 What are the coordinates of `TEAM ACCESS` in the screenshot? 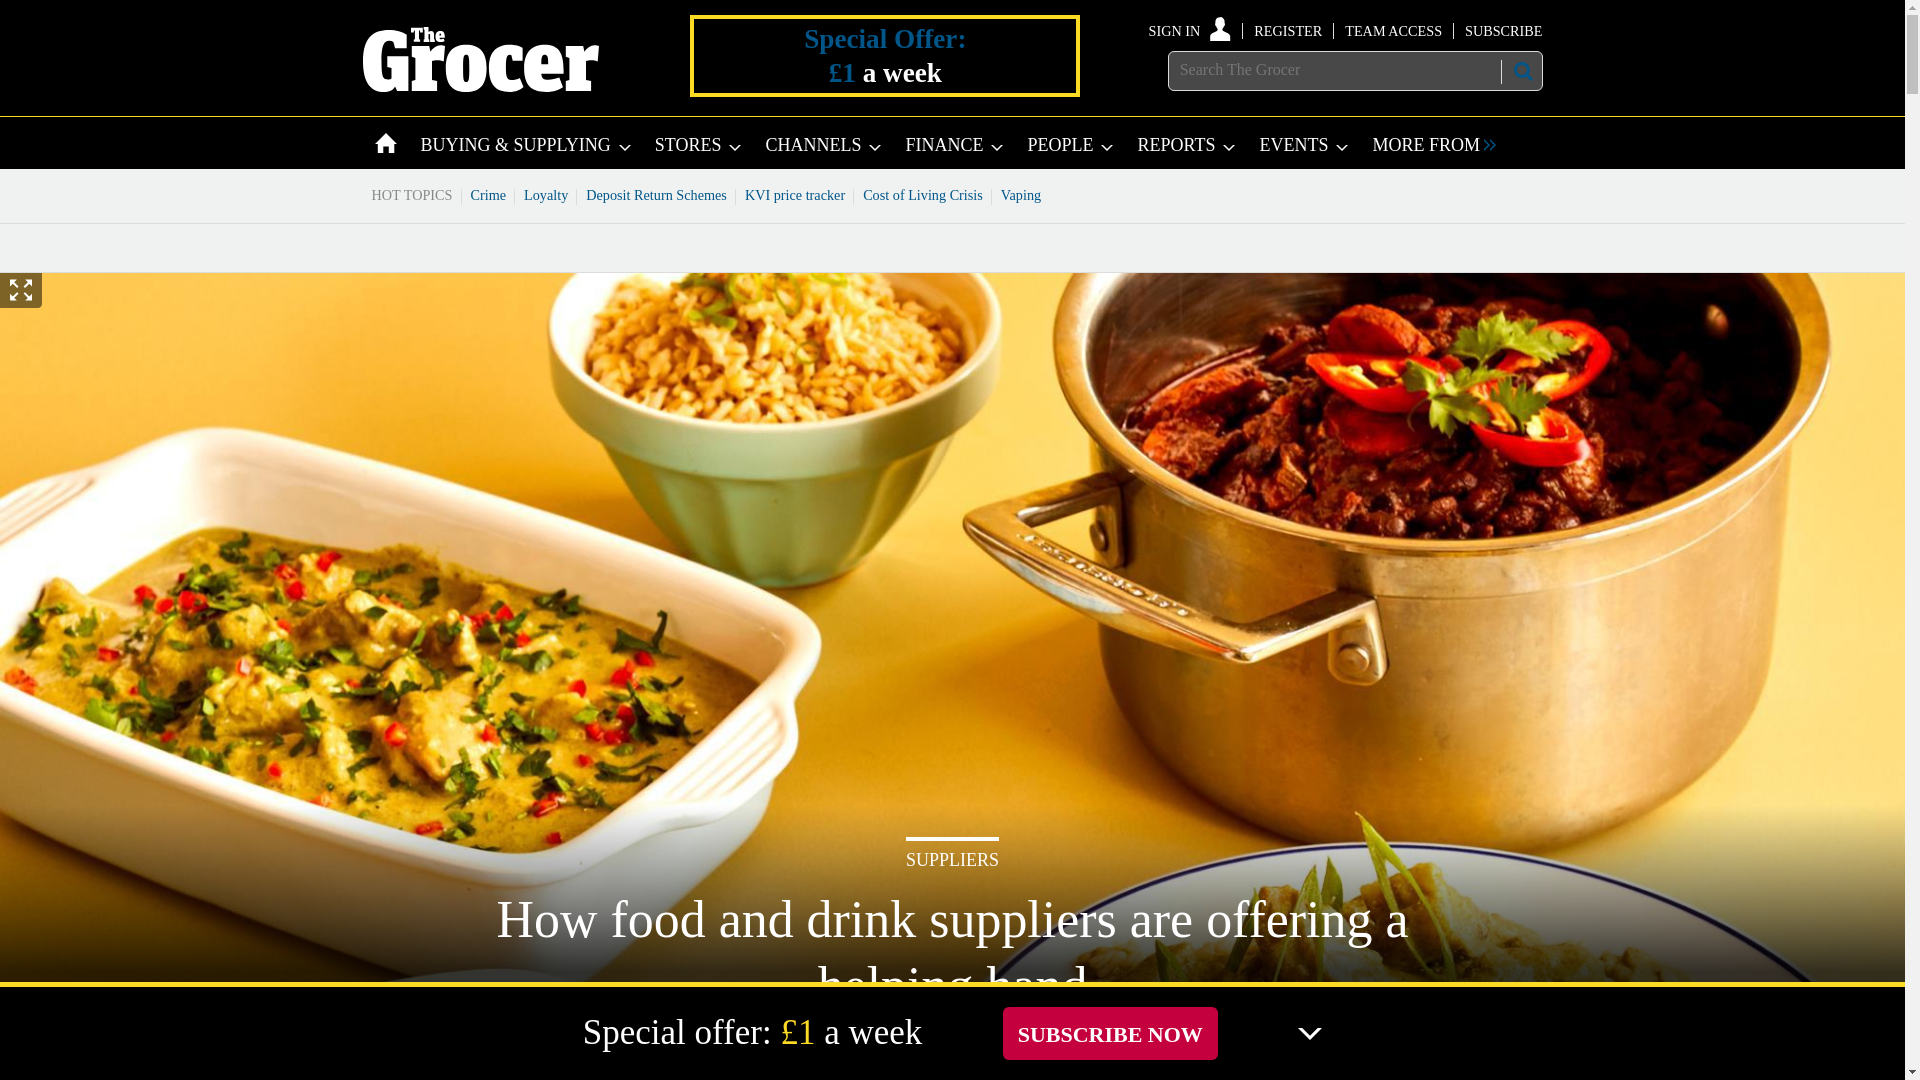 It's located at (1393, 30).